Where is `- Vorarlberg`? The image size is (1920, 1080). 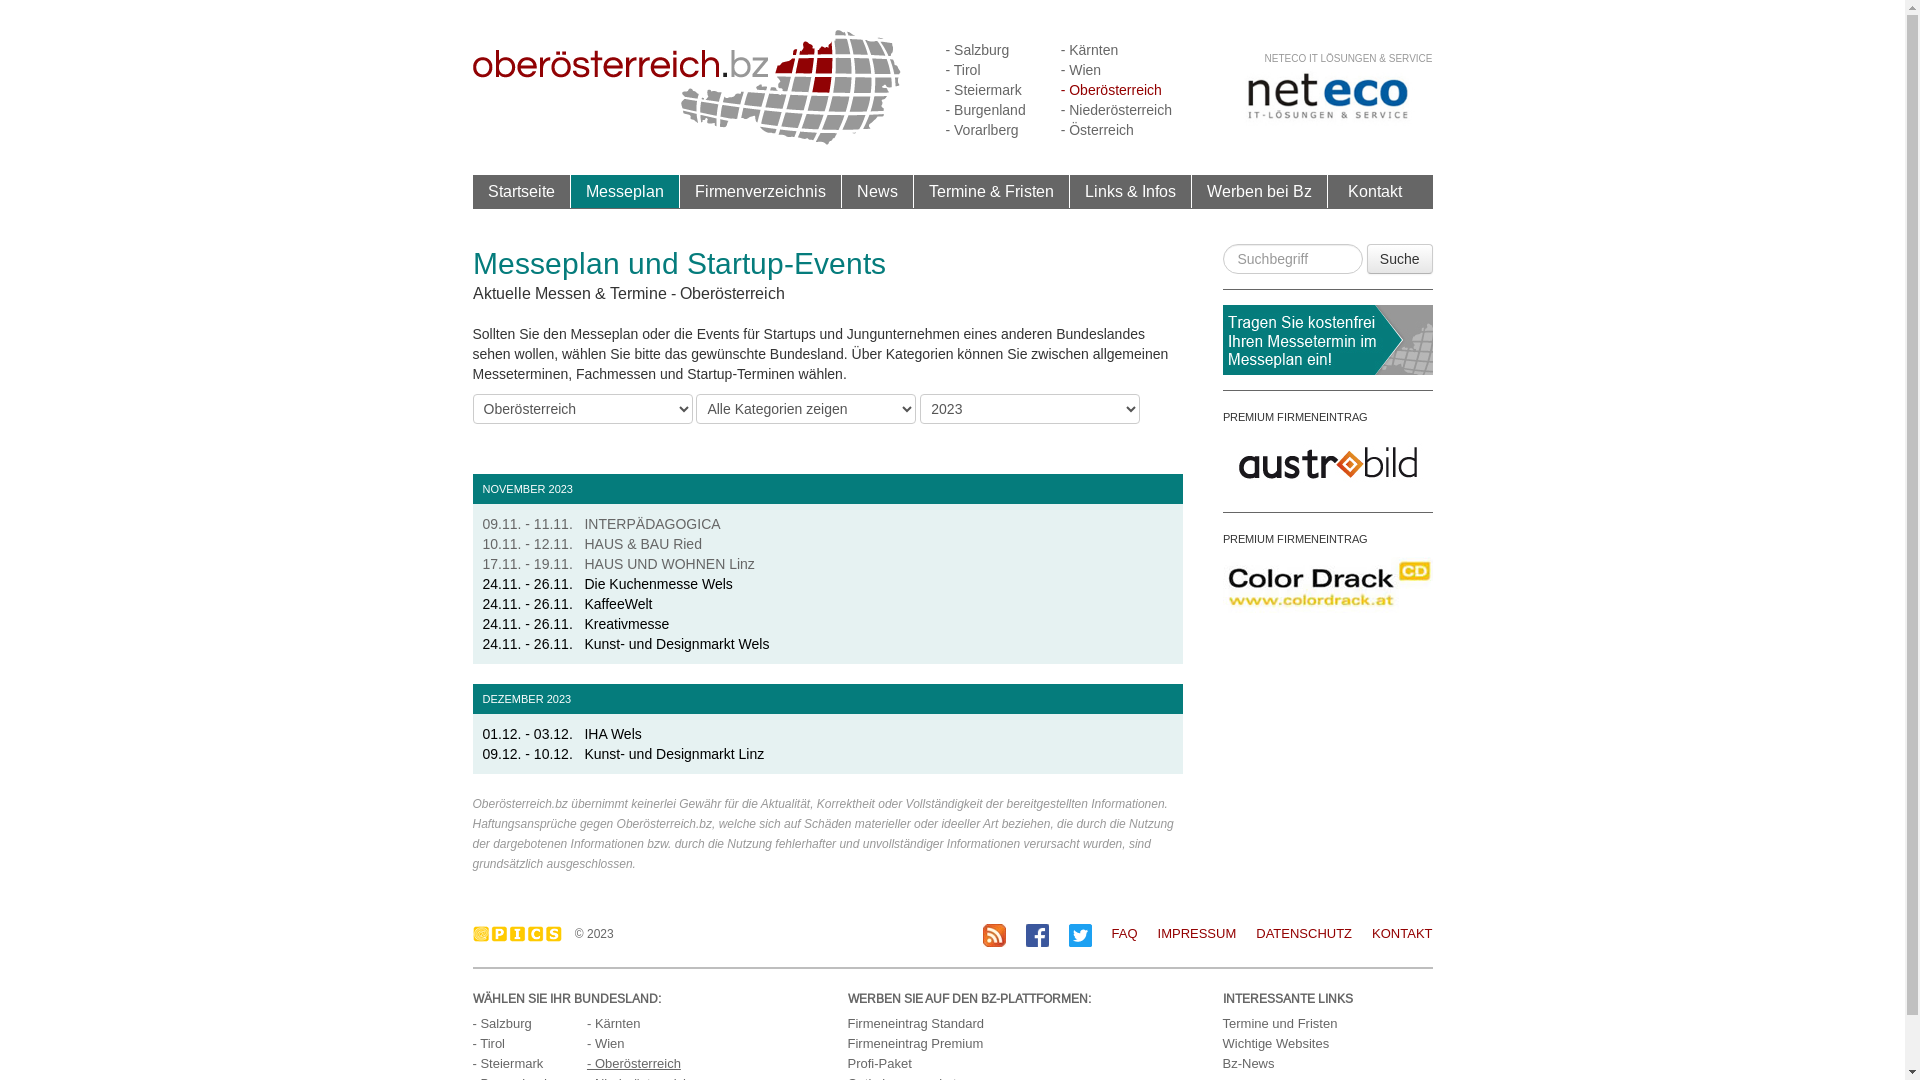 - Vorarlberg is located at coordinates (982, 130).